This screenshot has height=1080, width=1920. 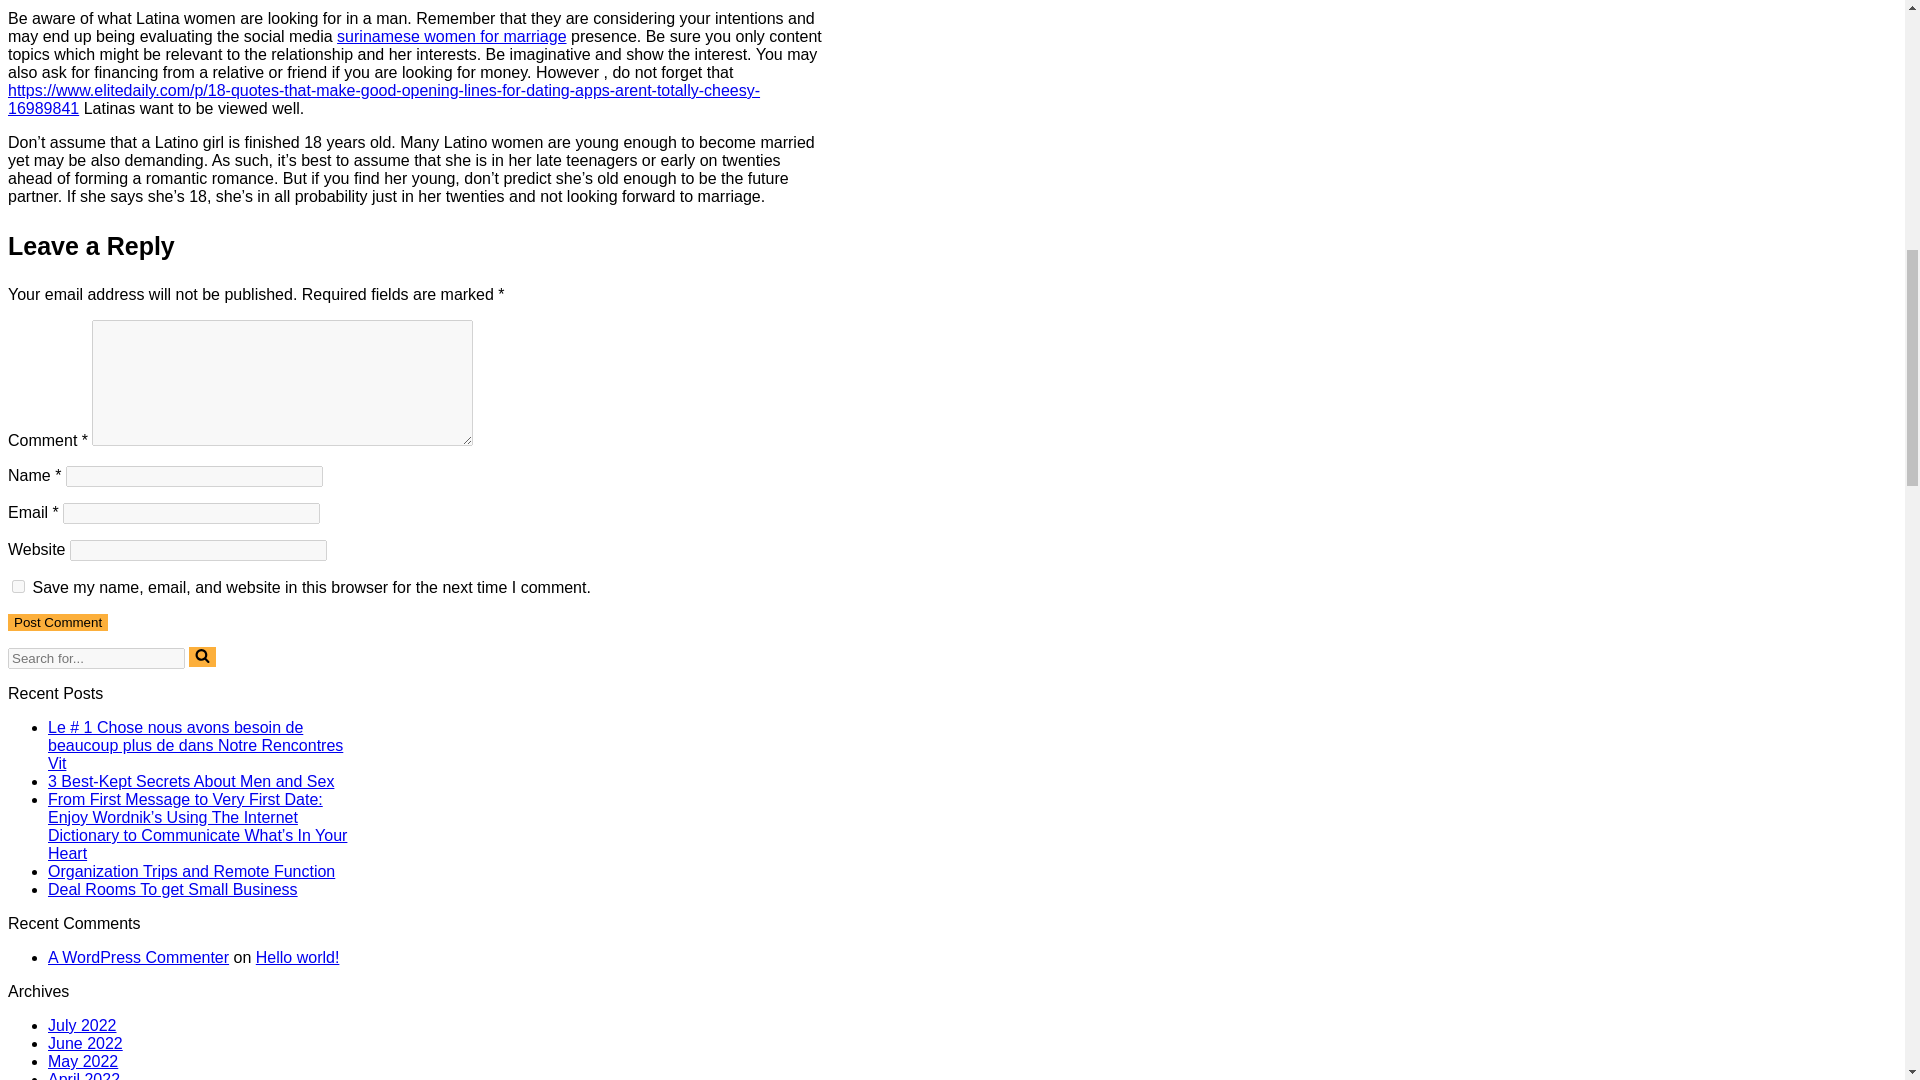 I want to click on Deal Rooms To get Small Business, so click(x=172, y=889).